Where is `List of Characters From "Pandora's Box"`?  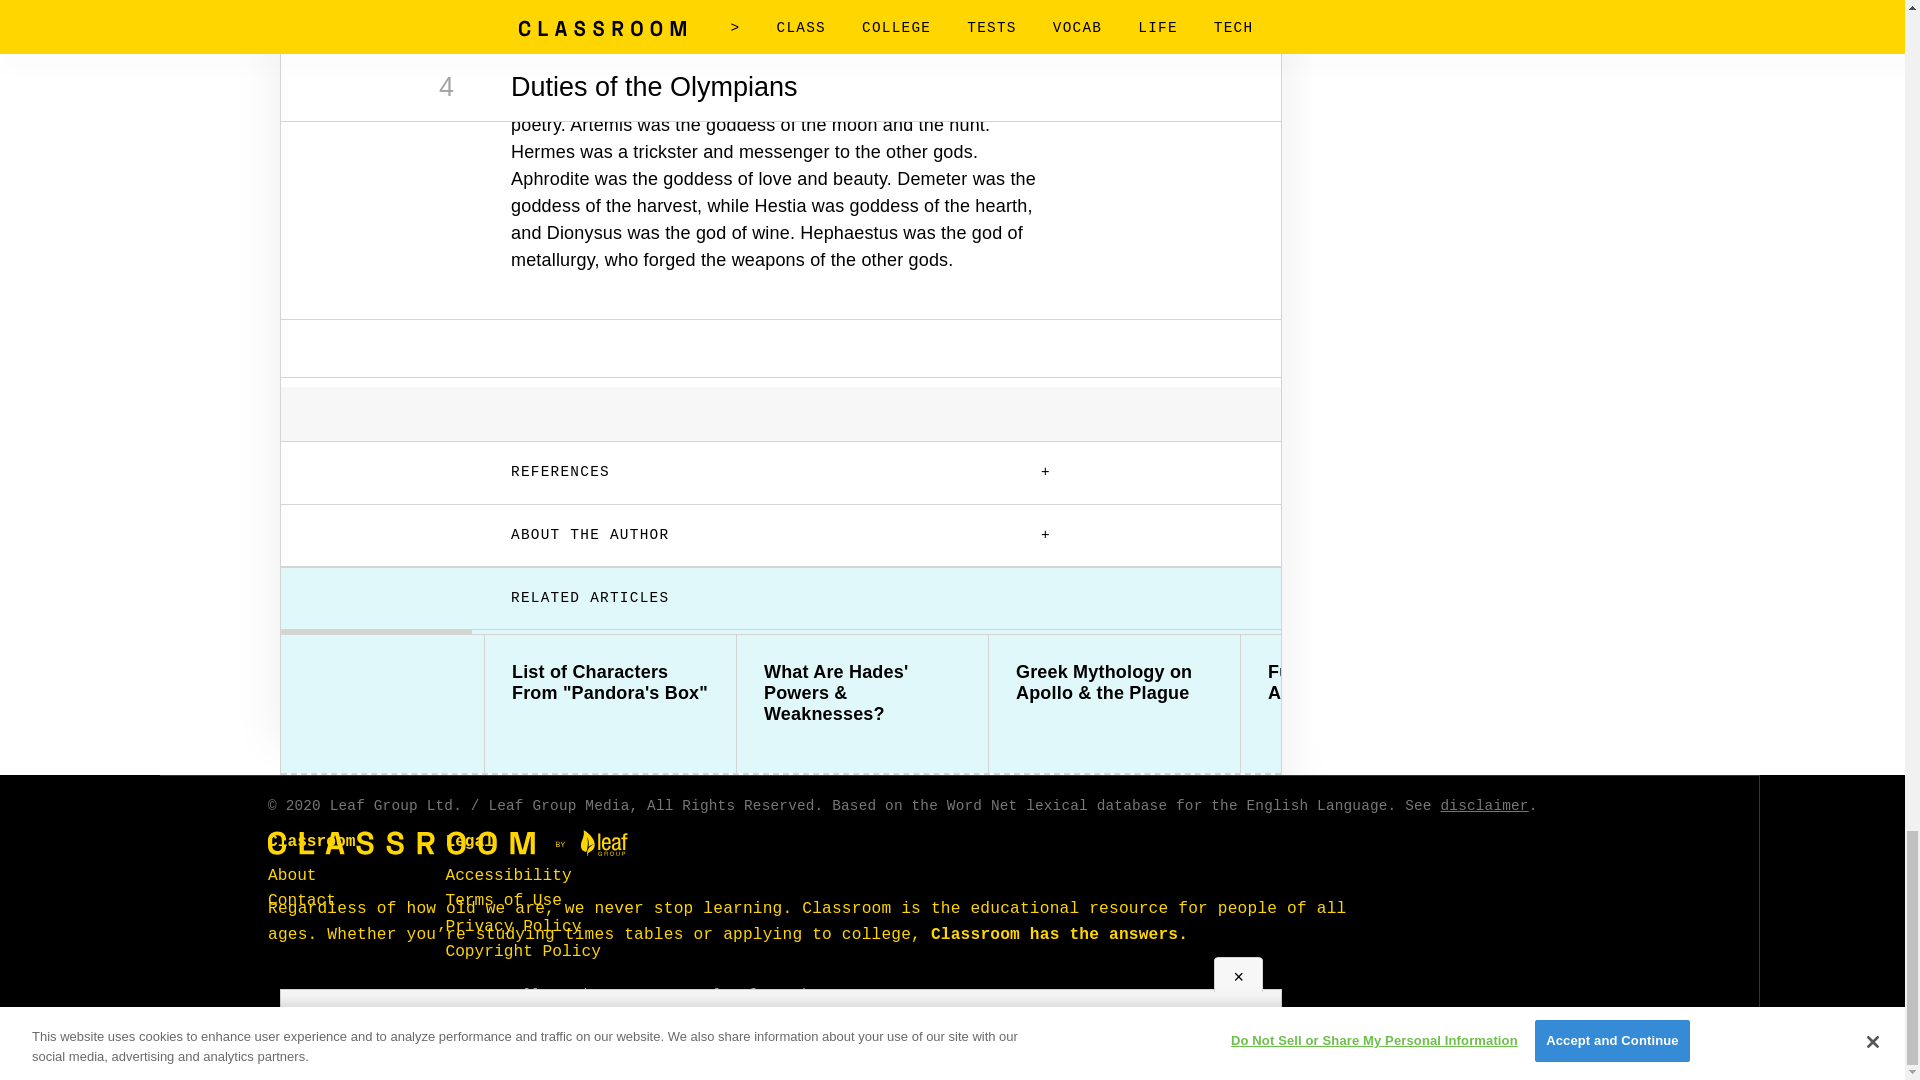
List of Characters From "Pandora's Box" is located at coordinates (610, 683).